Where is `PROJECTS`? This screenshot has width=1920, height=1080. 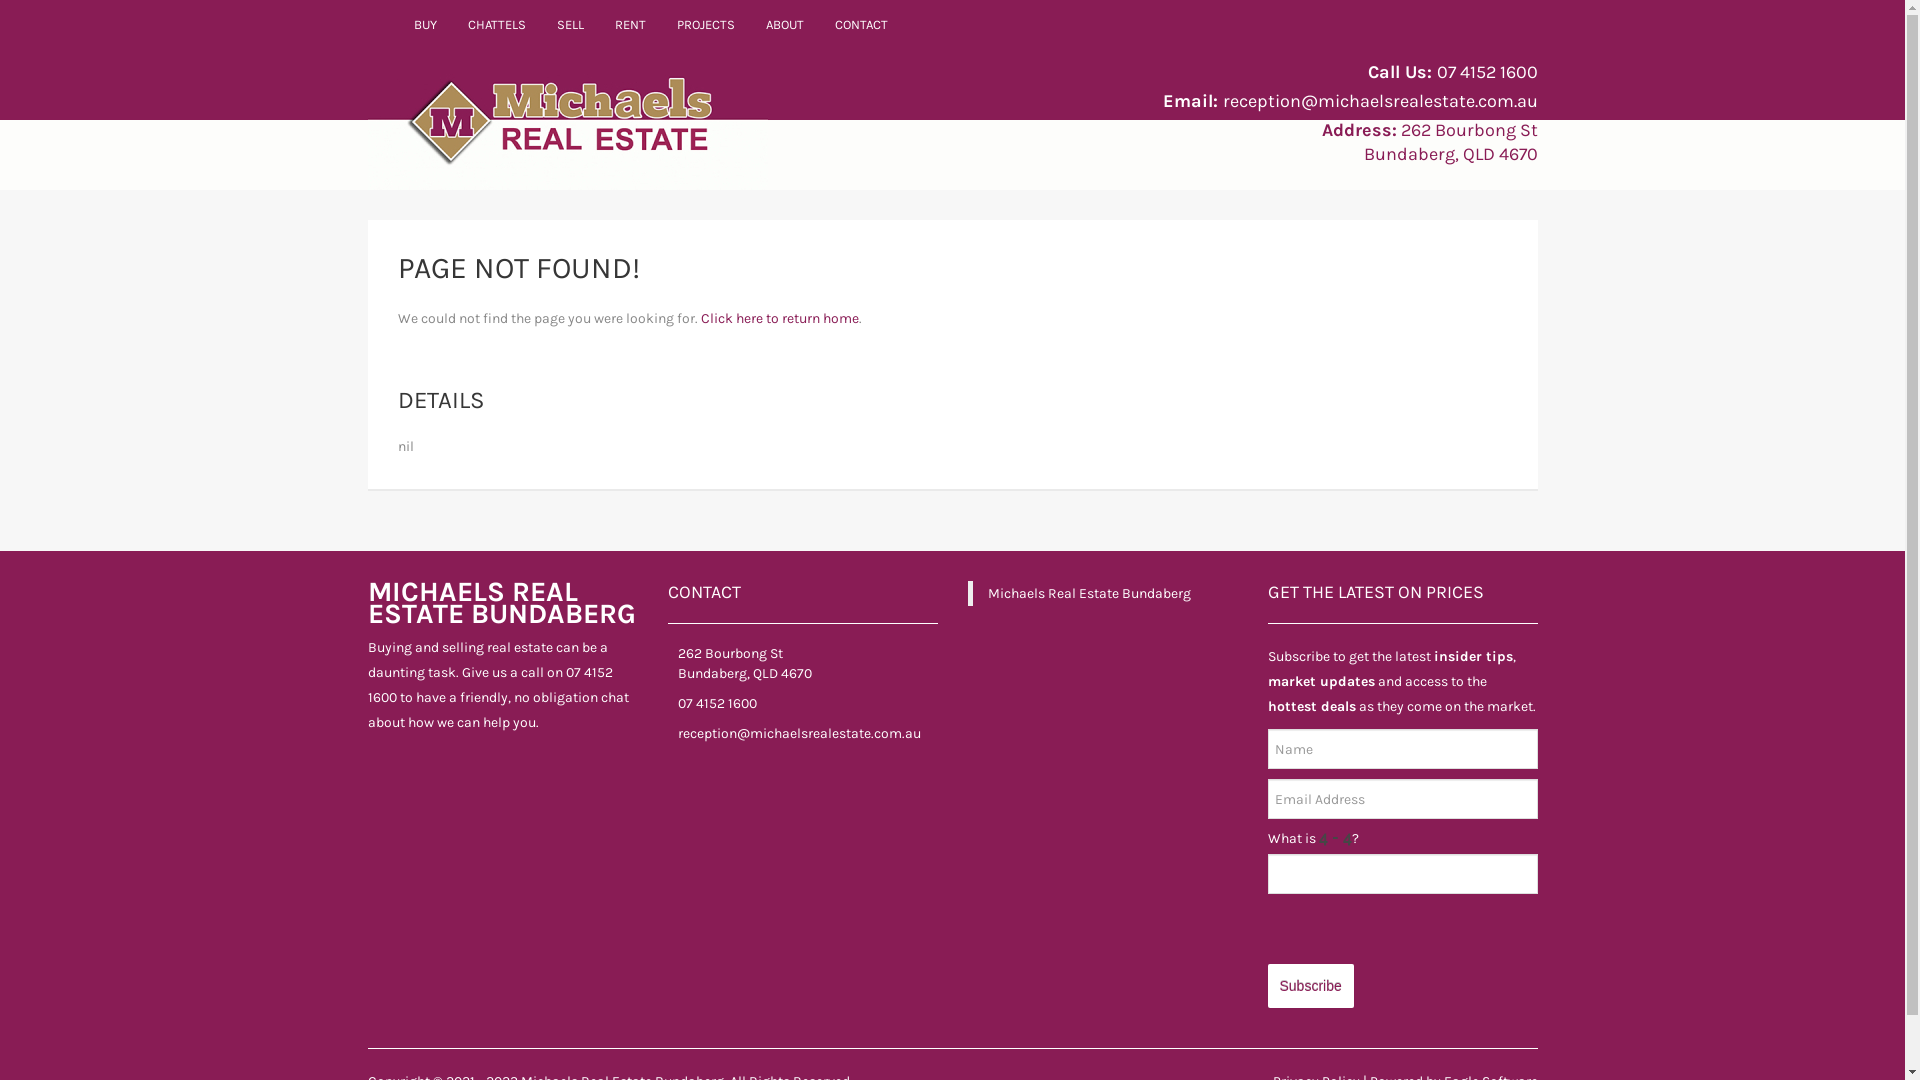 PROJECTS is located at coordinates (706, 25).